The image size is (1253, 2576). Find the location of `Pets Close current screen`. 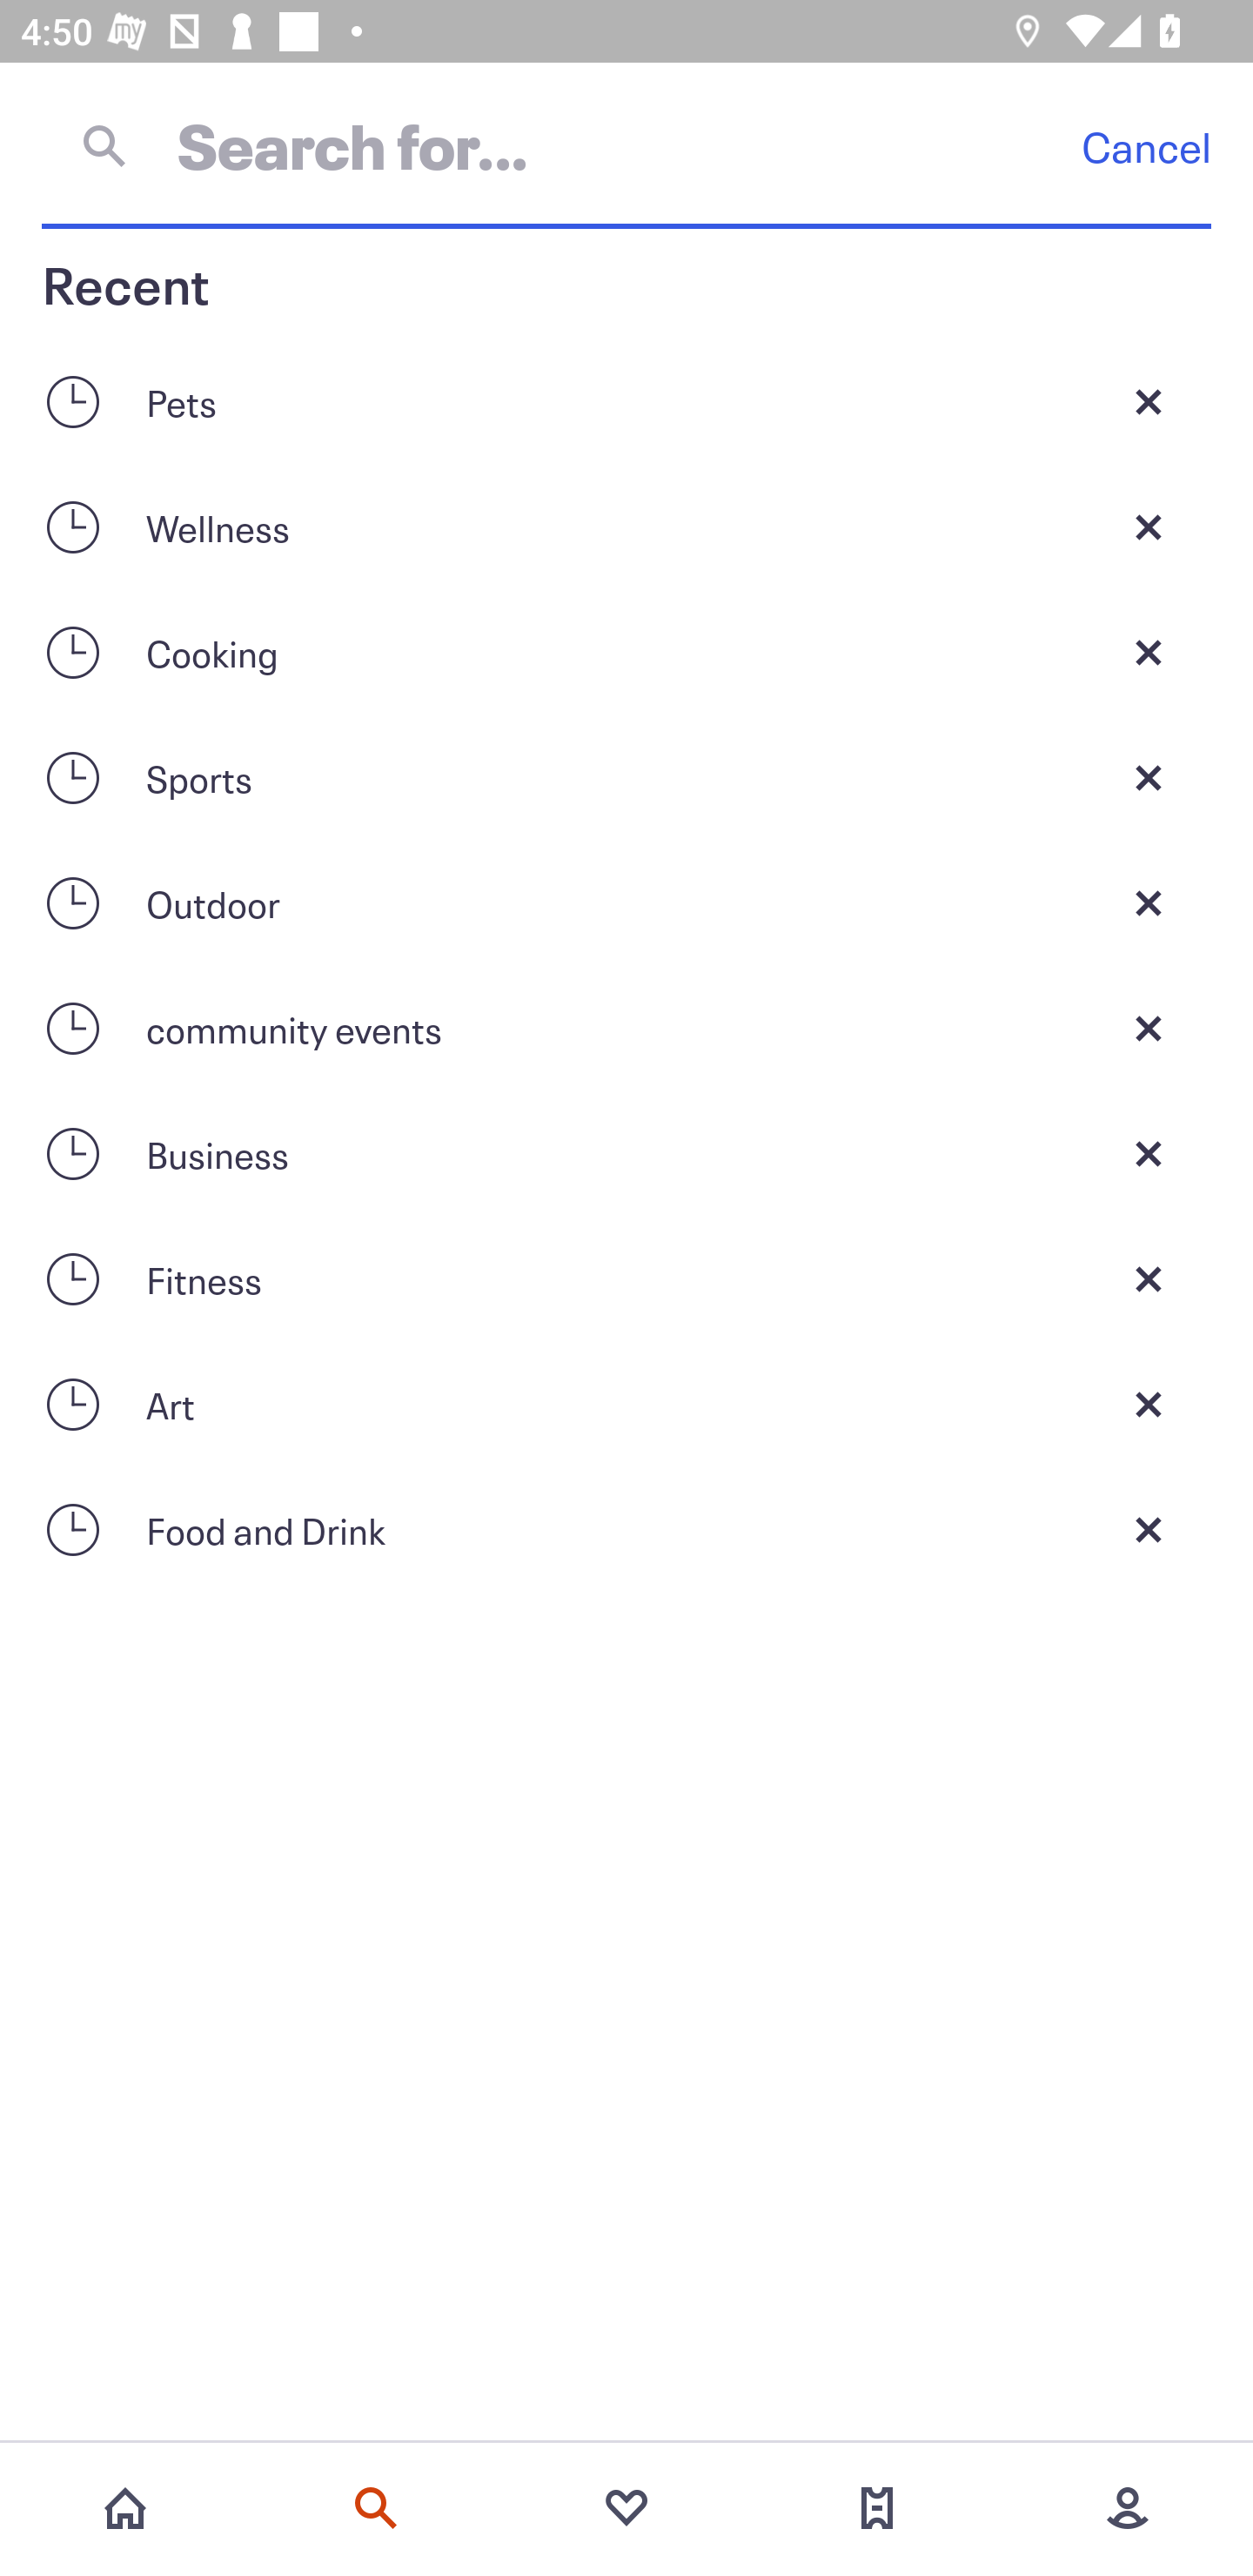

Pets Close current screen is located at coordinates (626, 401).